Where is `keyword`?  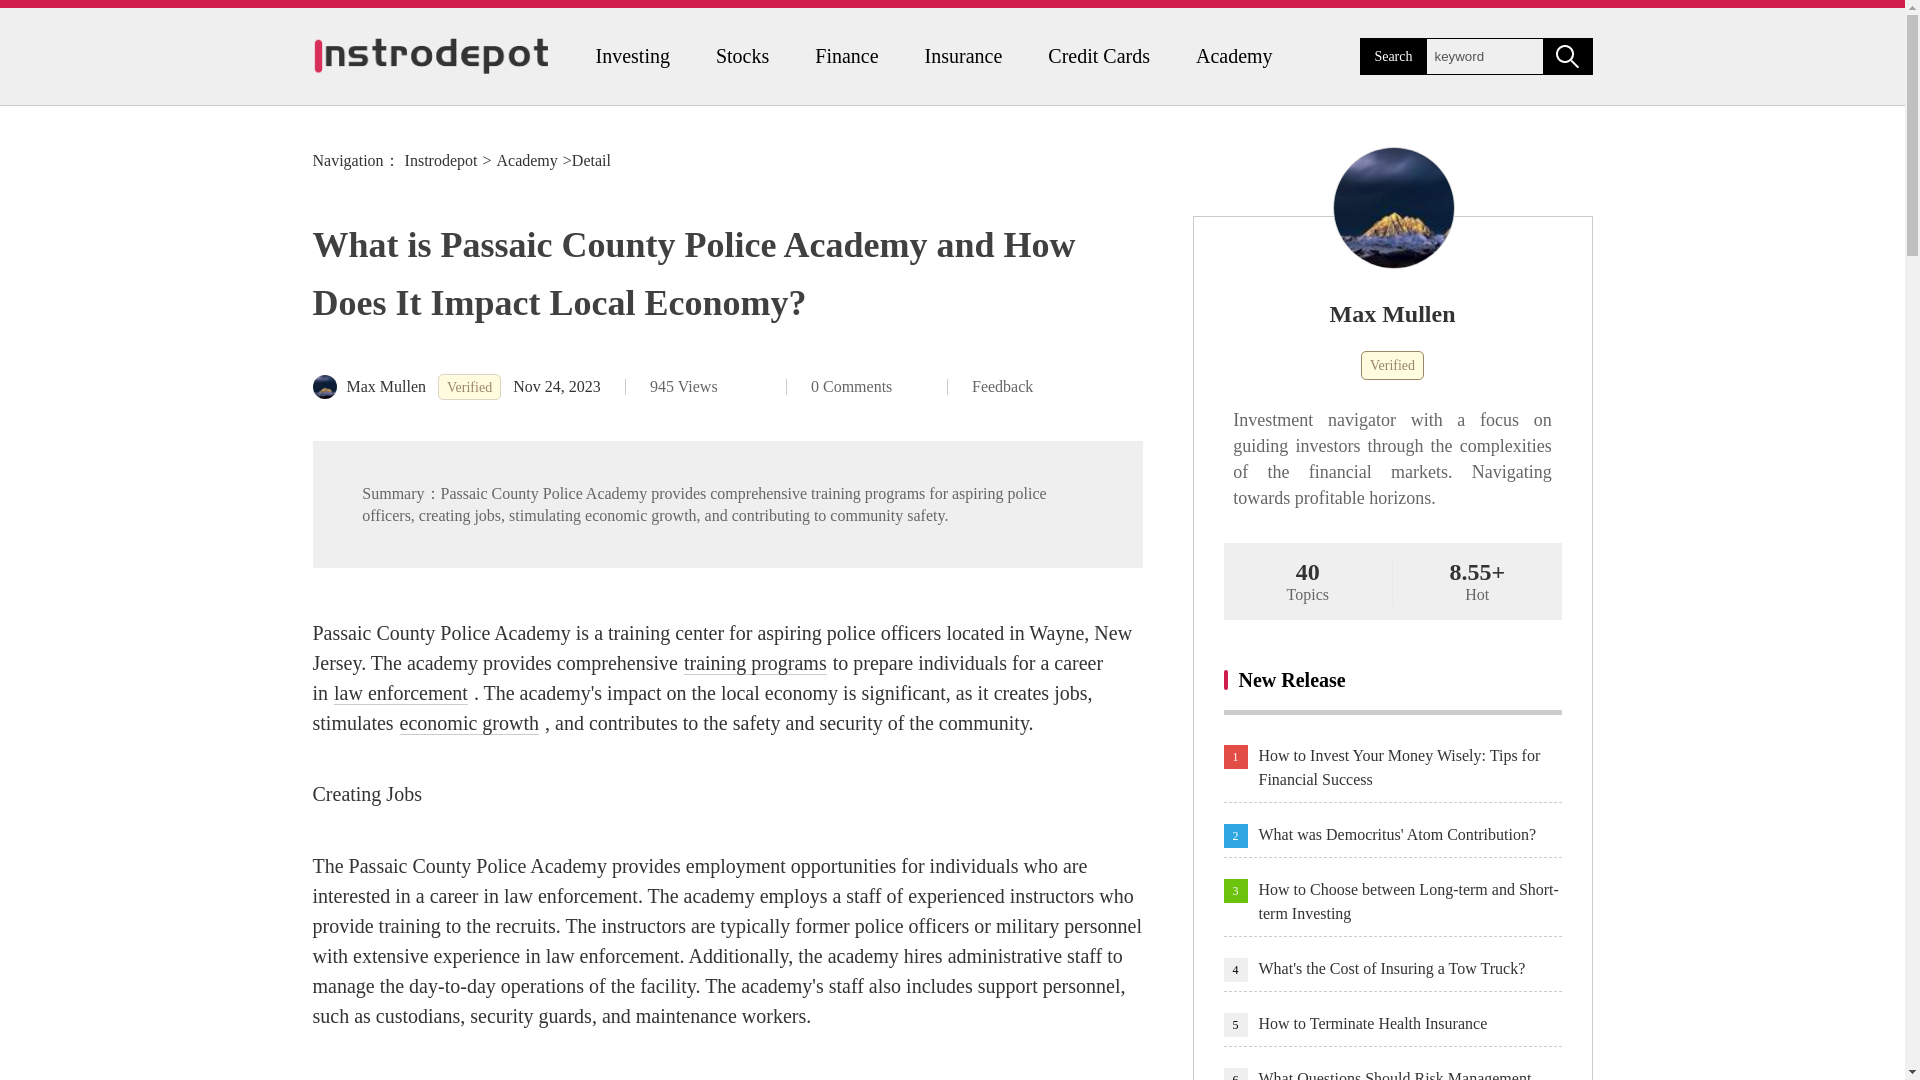
keyword is located at coordinates (1484, 56).